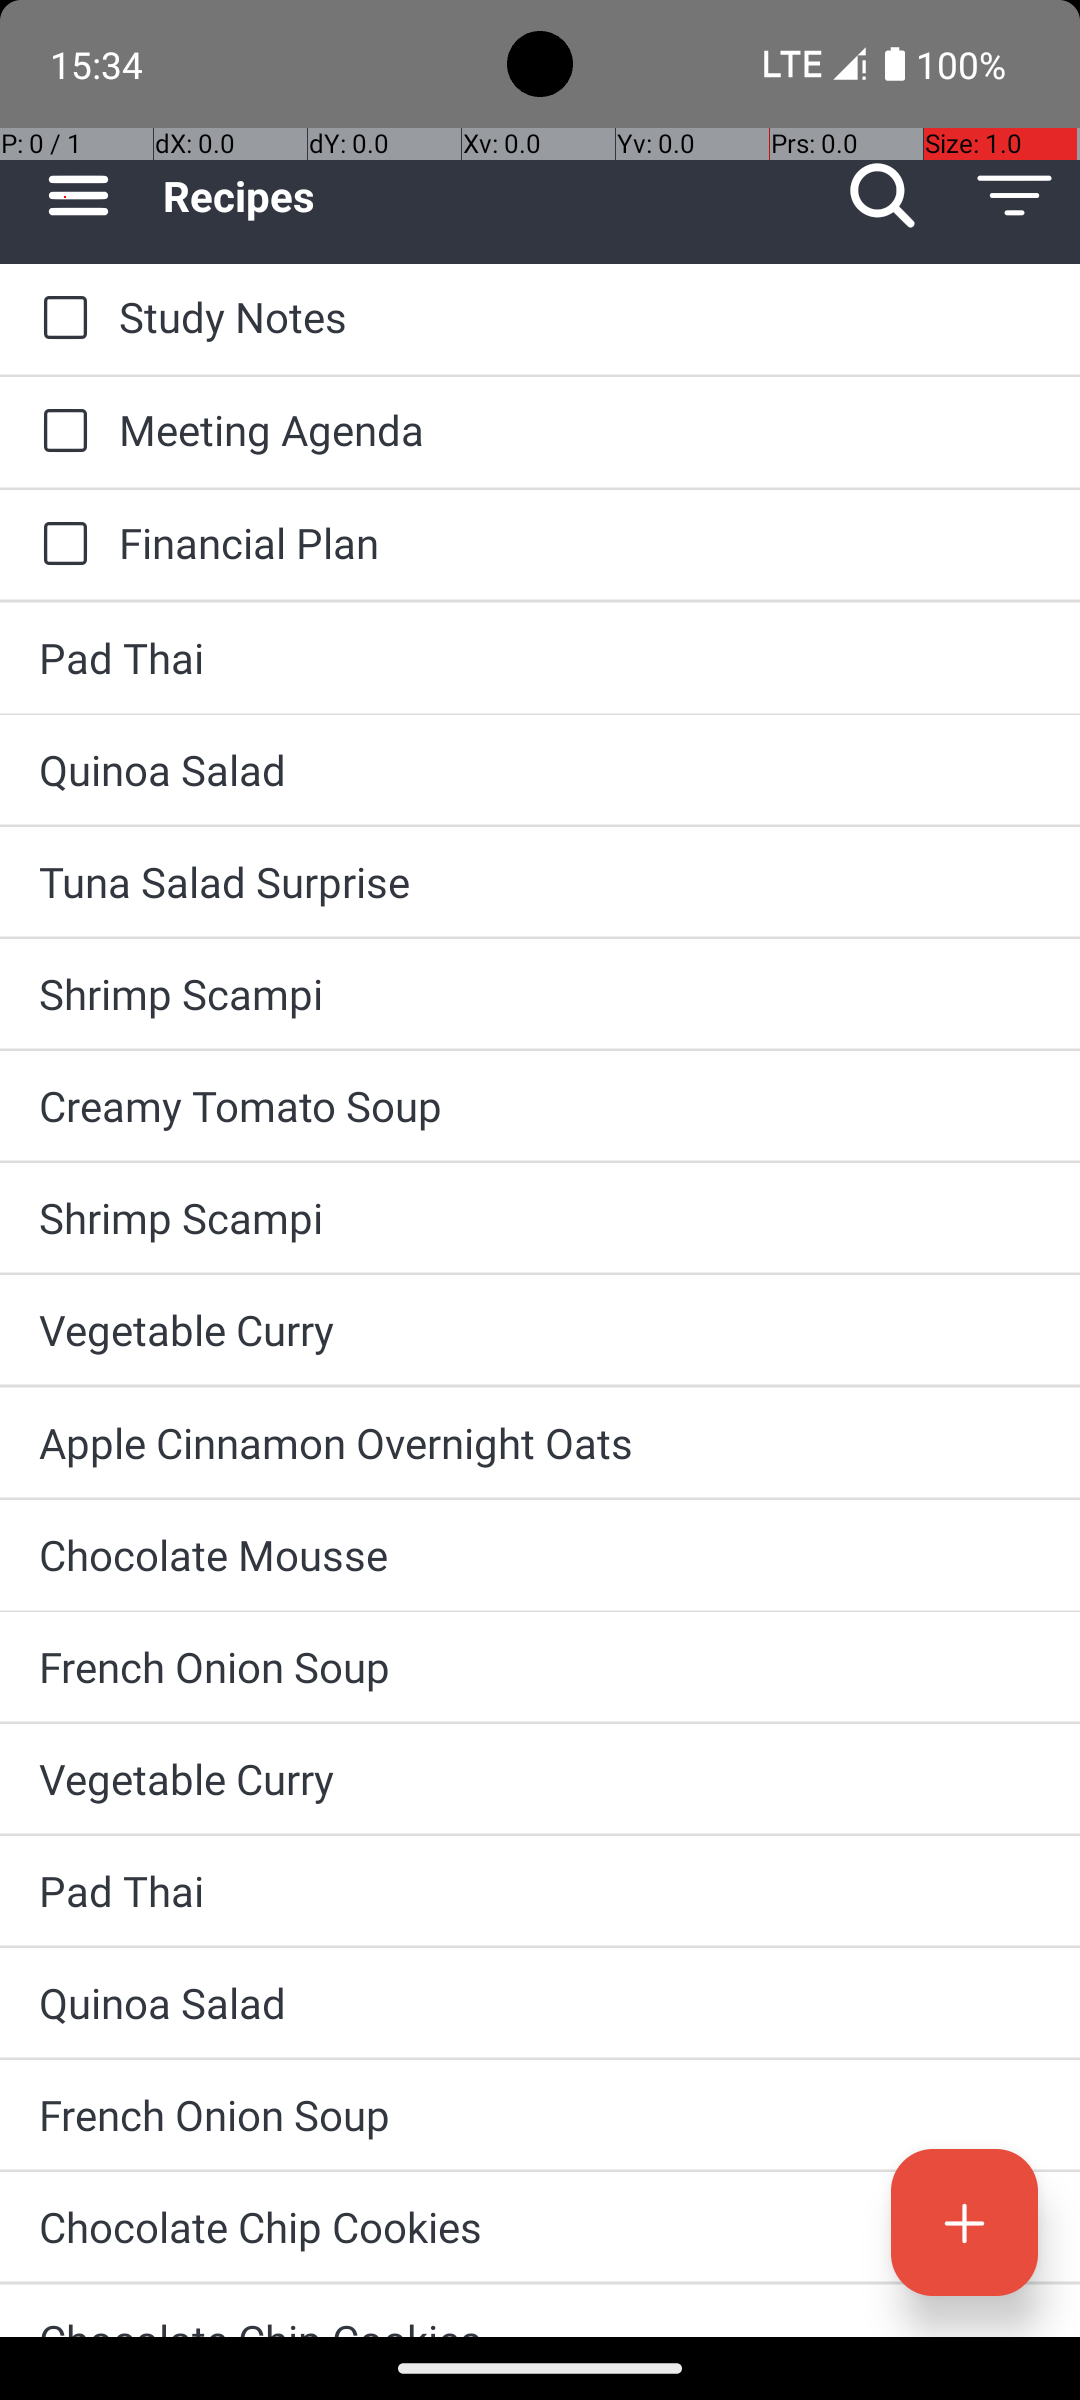 The width and height of the screenshot is (1080, 2400). What do you see at coordinates (540, 1554) in the screenshot?
I see `Chocolate Mousse` at bounding box center [540, 1554].